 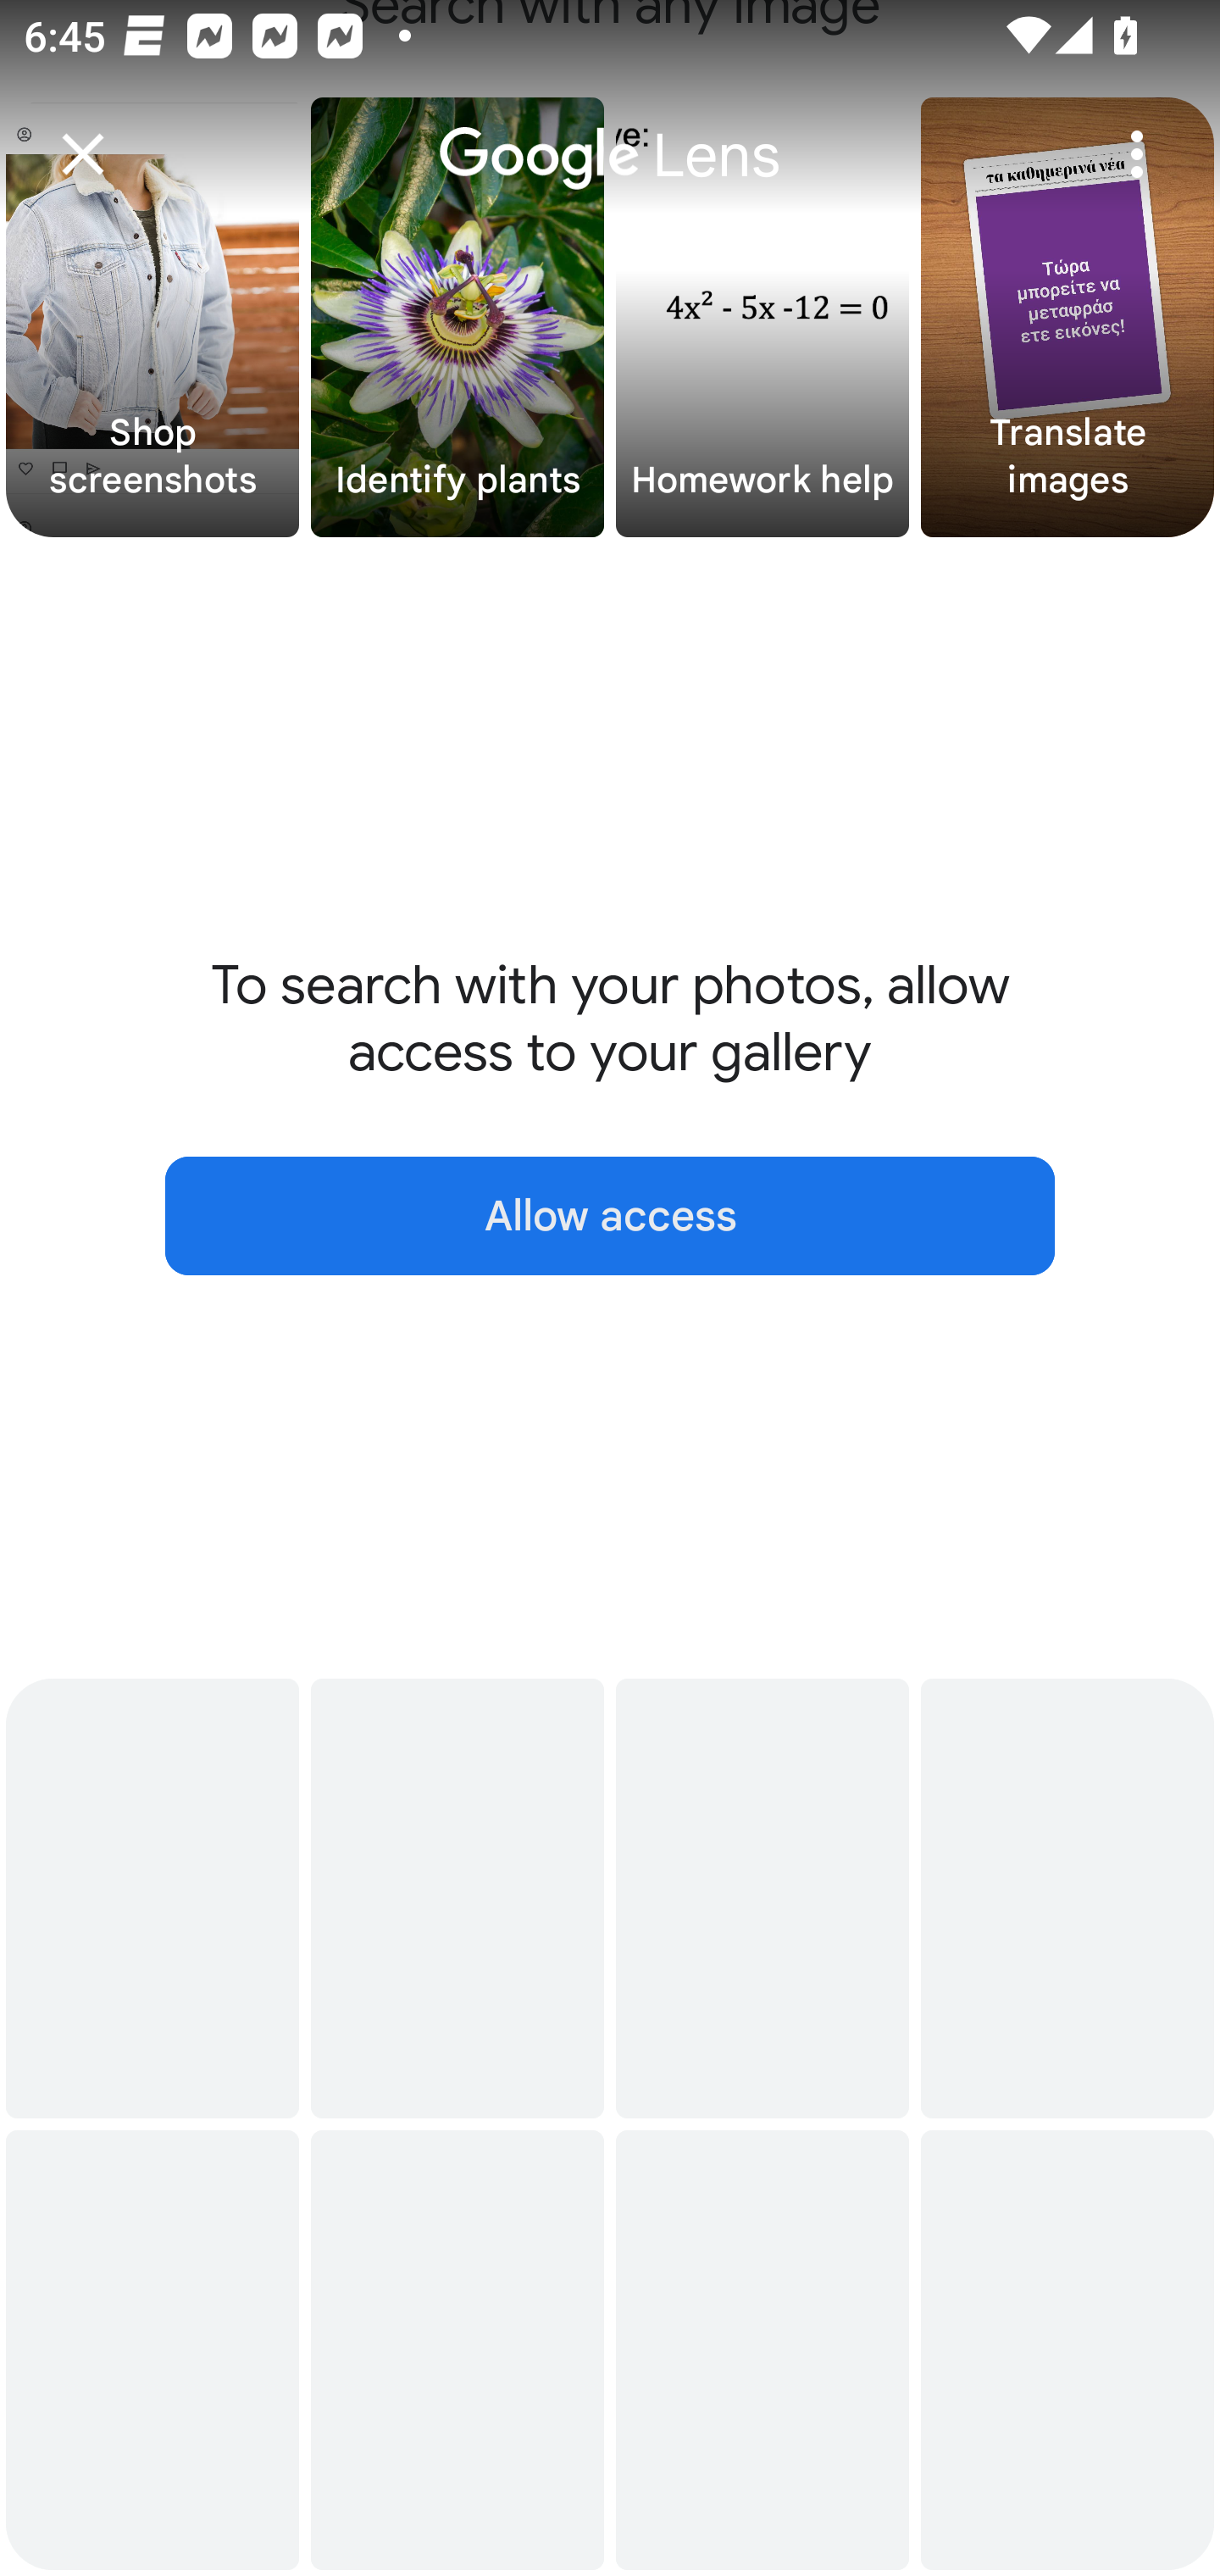 I want to click on Shop screenshots, so click(x=152, y=318).